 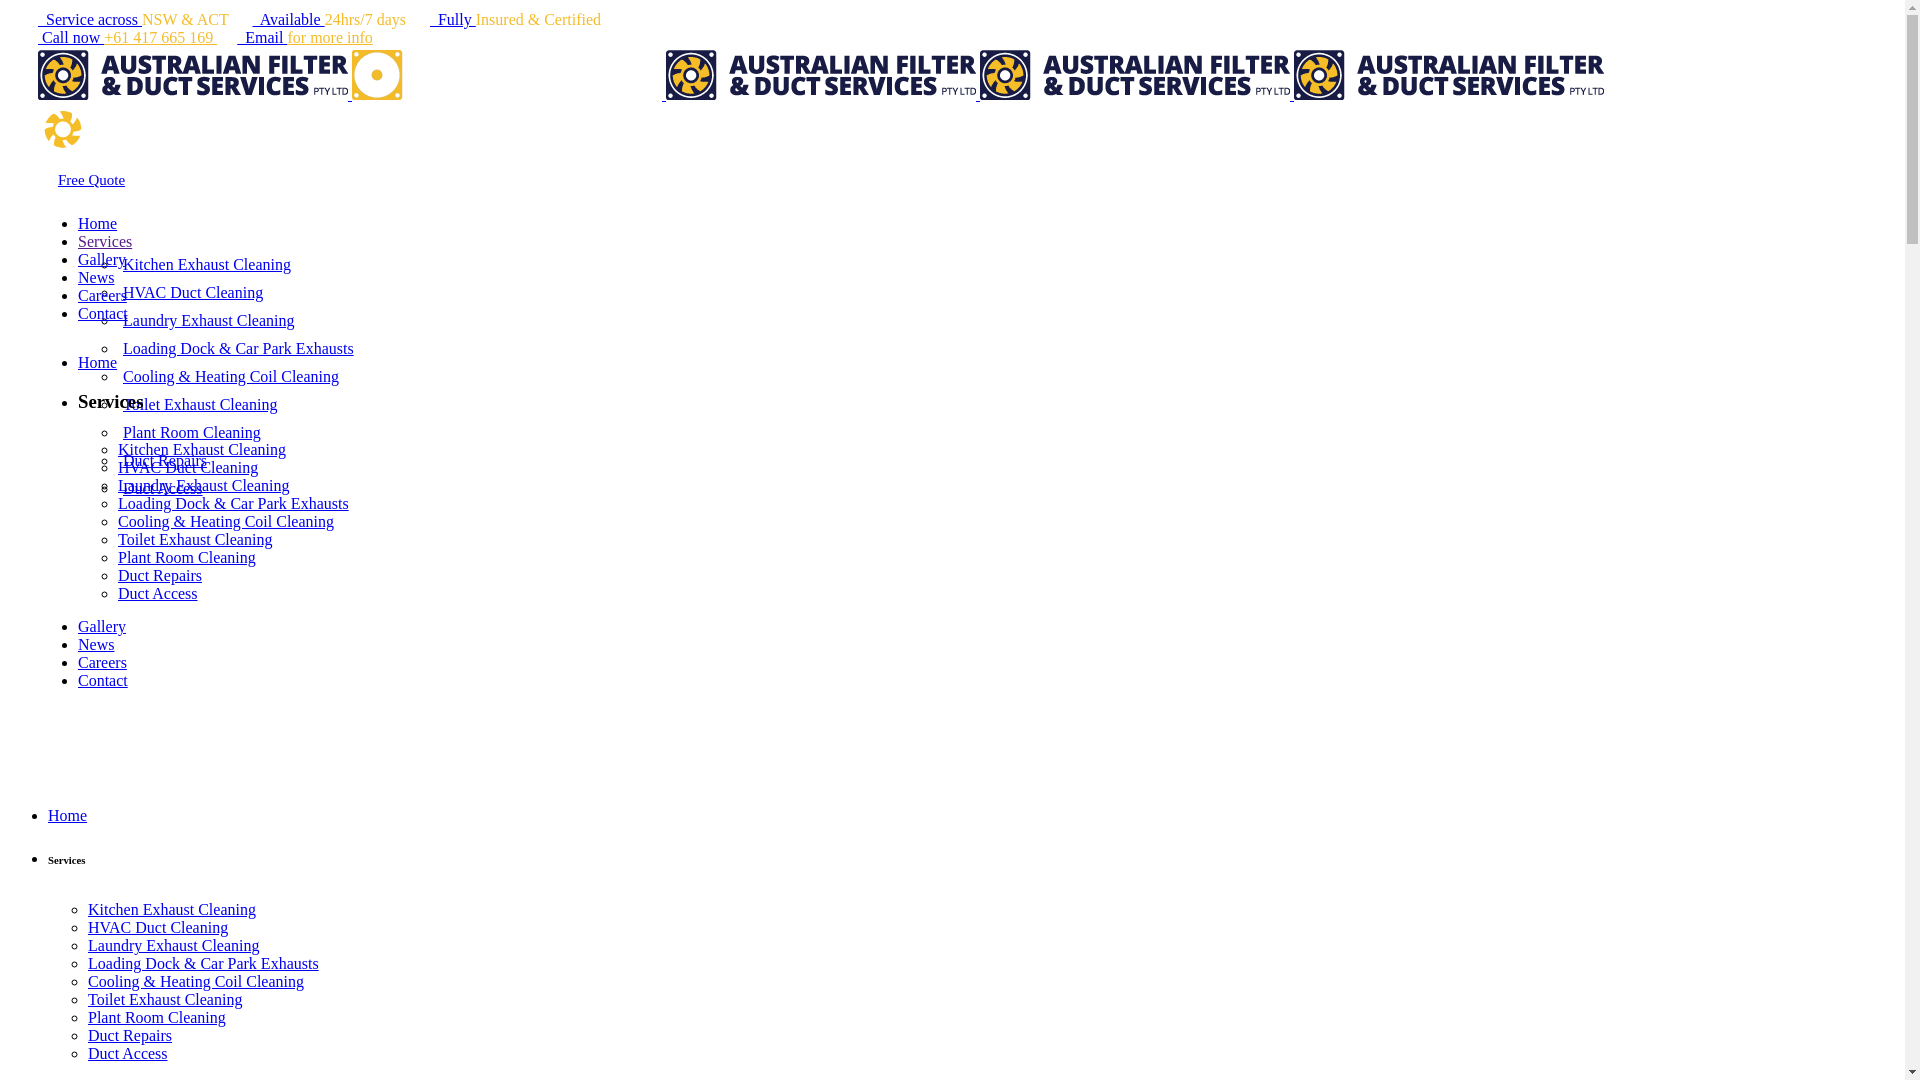 What do you see at coordinates (102, 662) in the screenshot?
I see `Careers` at bounding box center [102, 662].